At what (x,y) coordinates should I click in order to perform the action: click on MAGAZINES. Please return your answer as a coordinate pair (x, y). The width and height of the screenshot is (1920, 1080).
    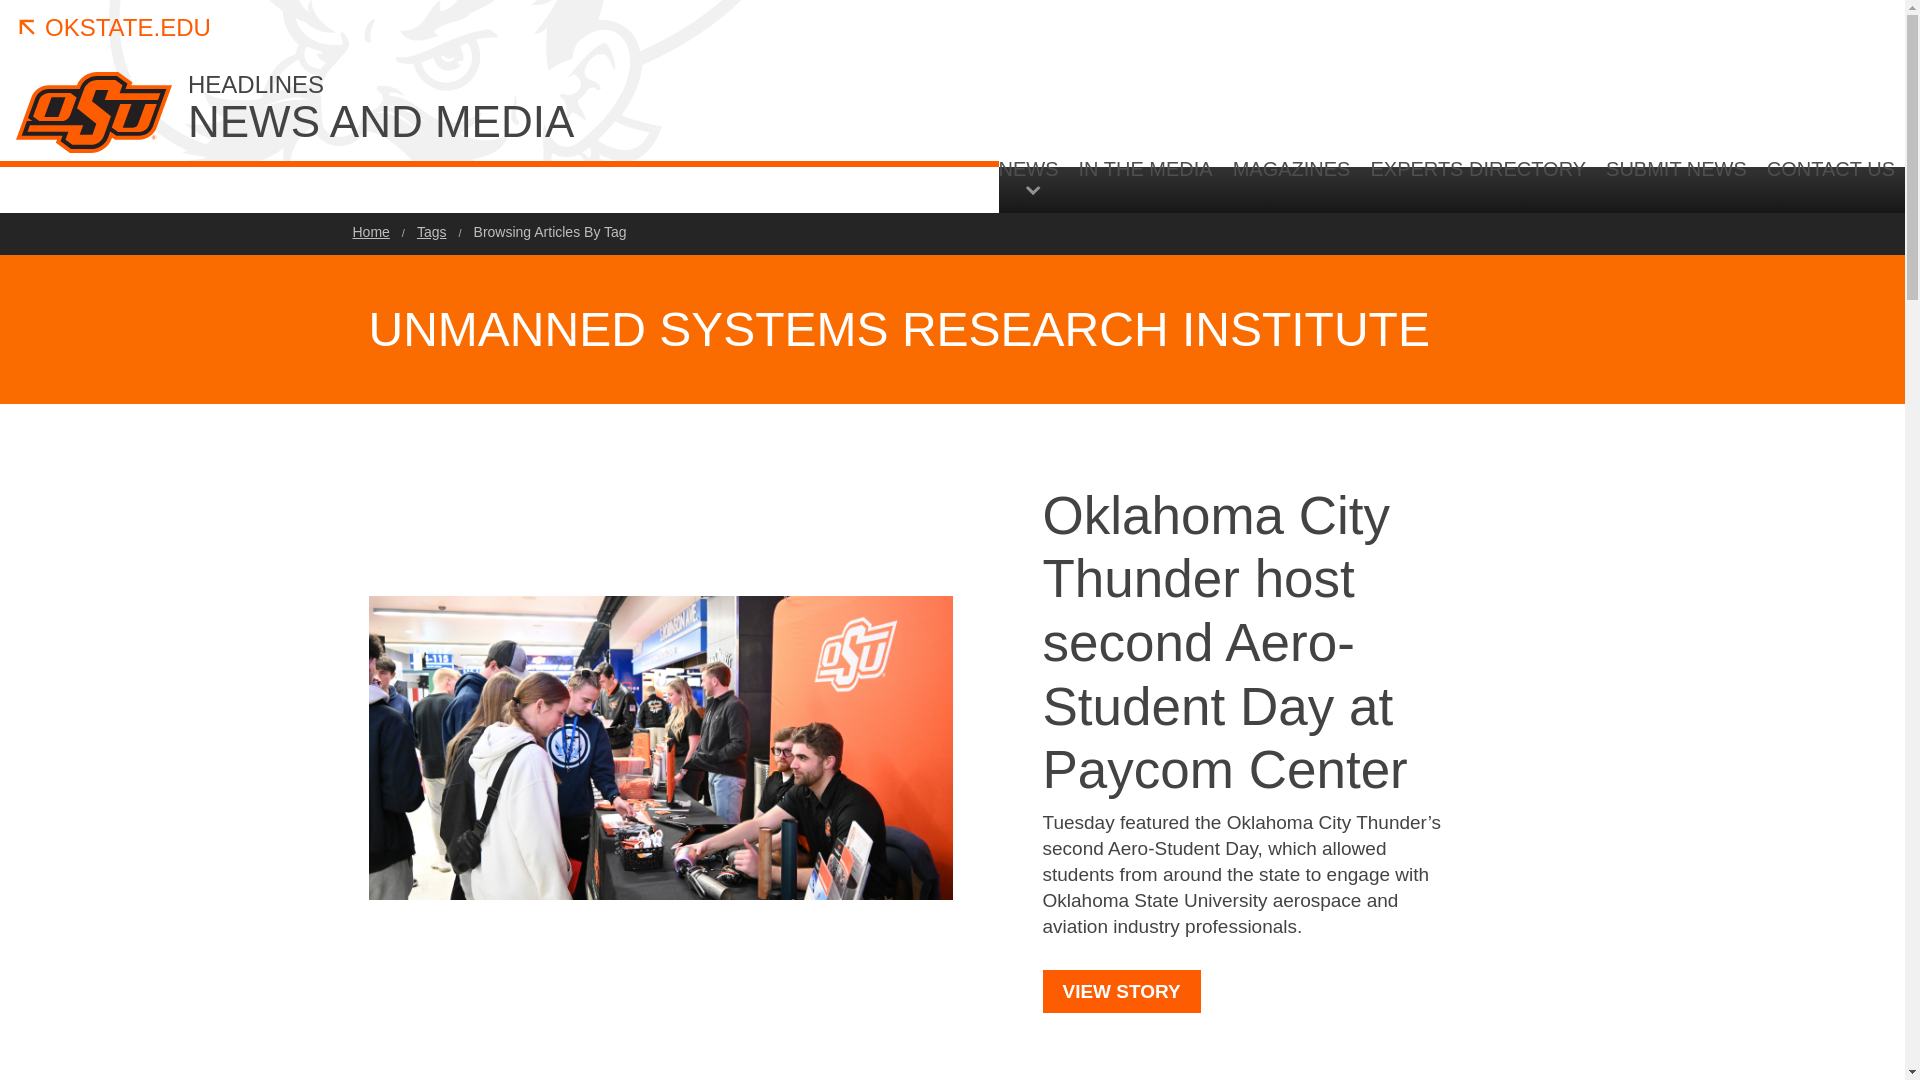
    Looking at the image, I should click on (562, 109).